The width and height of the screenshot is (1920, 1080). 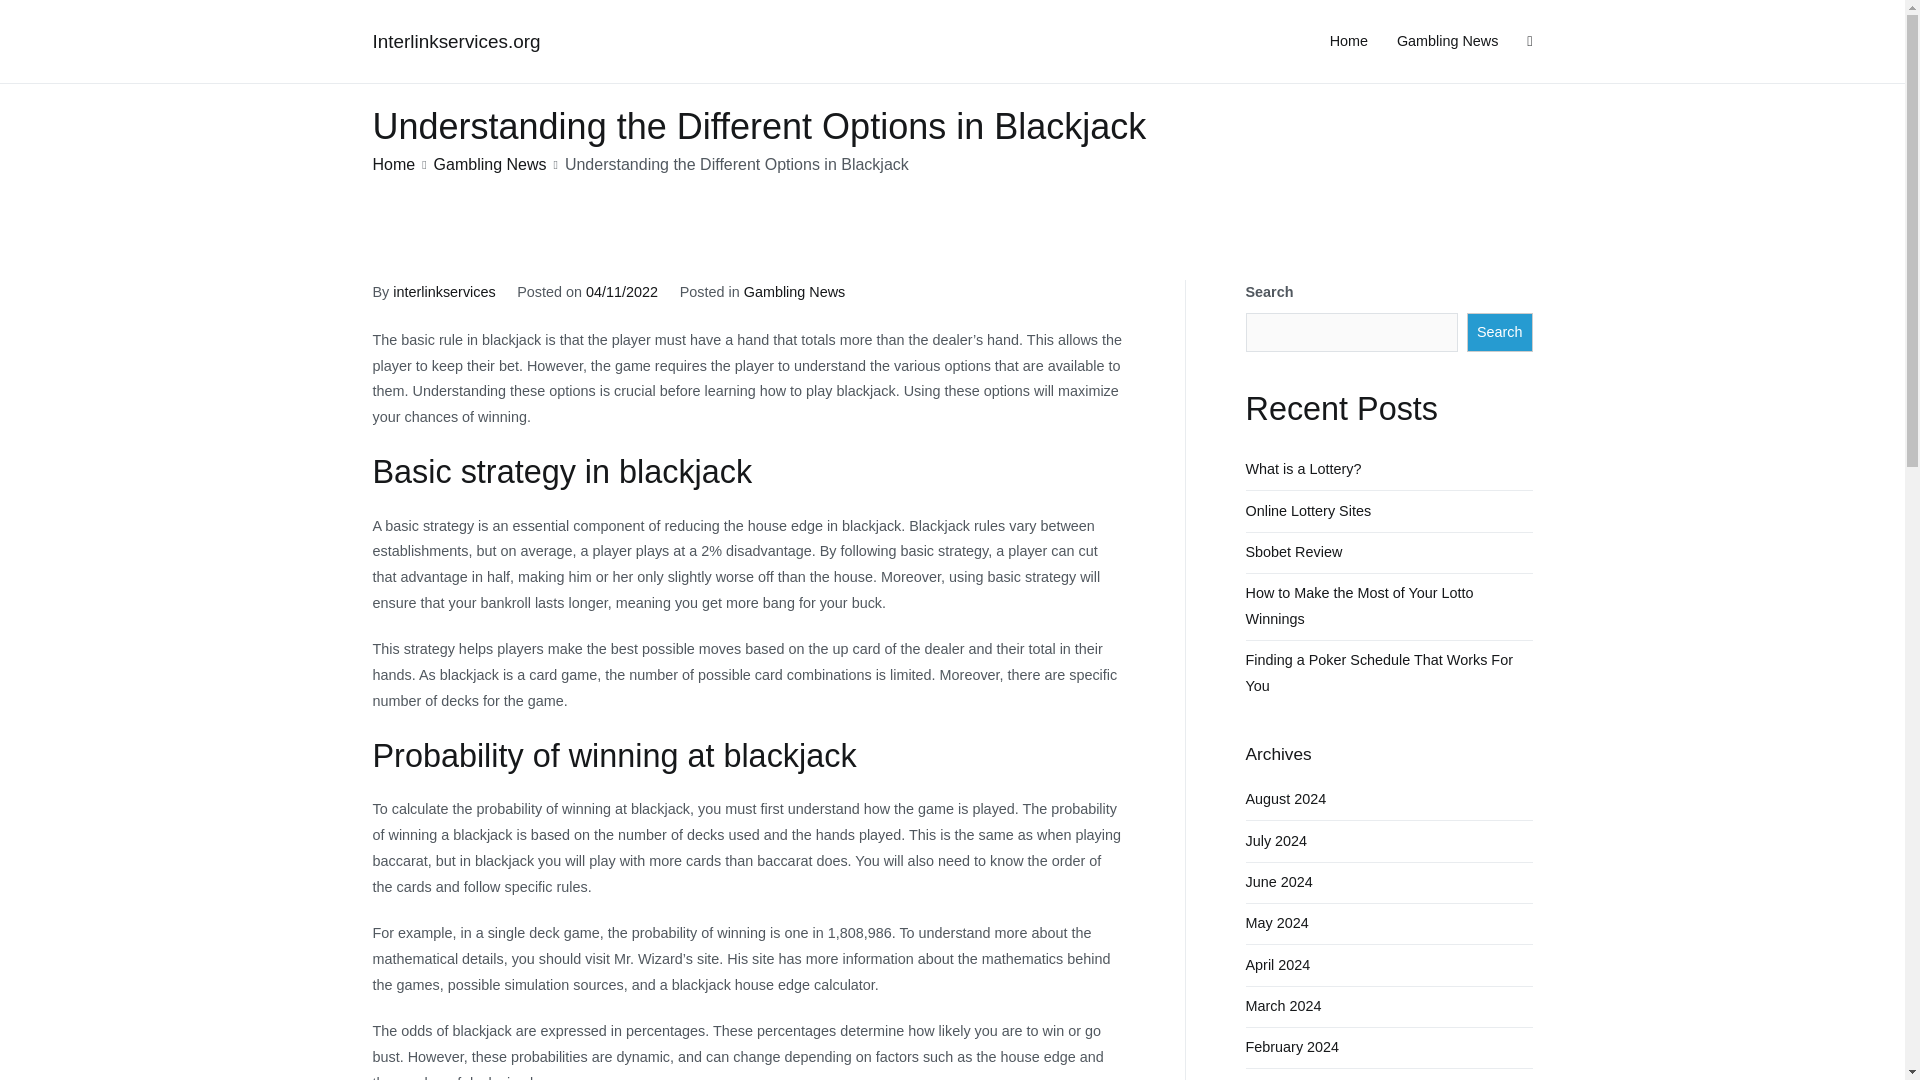 What do you see at coordinates (490, 164) in the screenshot?
I see `Gambling News` at bounding box center [490, 164].